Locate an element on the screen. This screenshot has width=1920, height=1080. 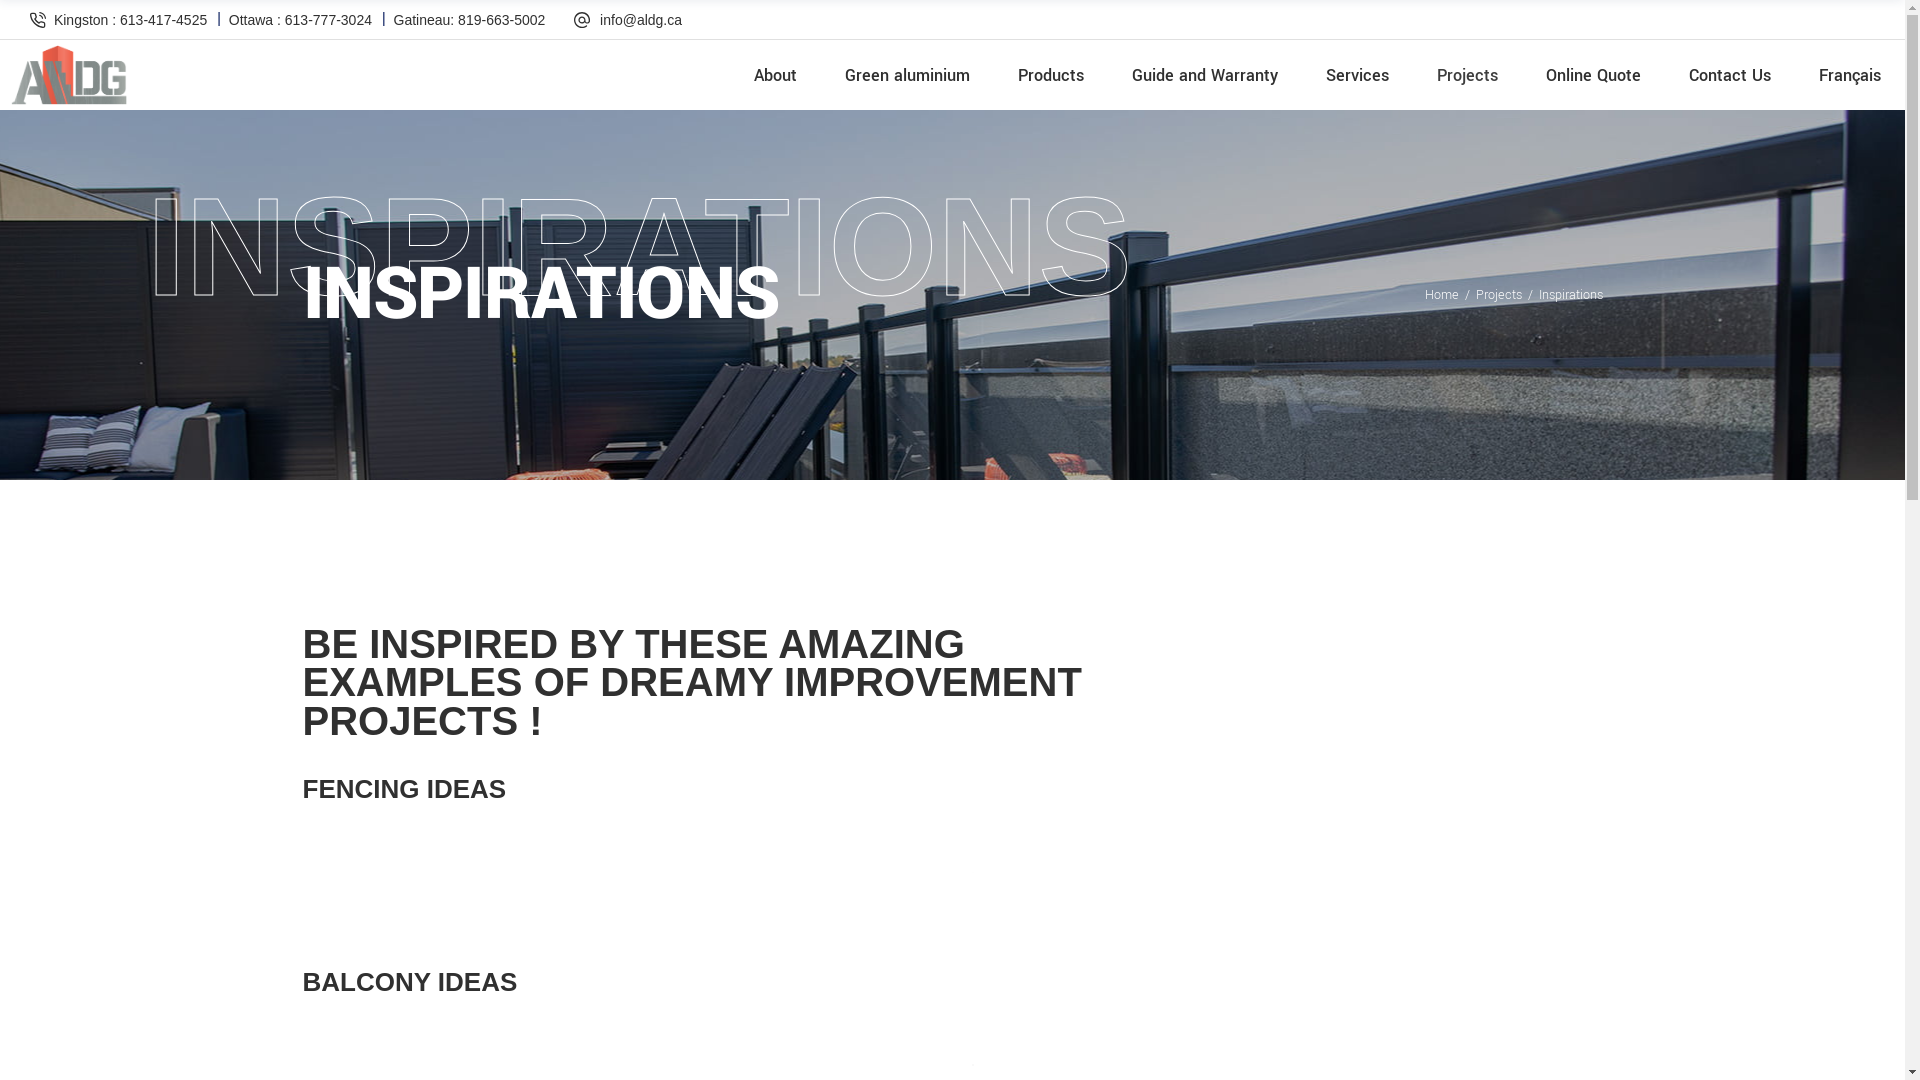
info@aldg.ca is located at coordinates (641, 20).